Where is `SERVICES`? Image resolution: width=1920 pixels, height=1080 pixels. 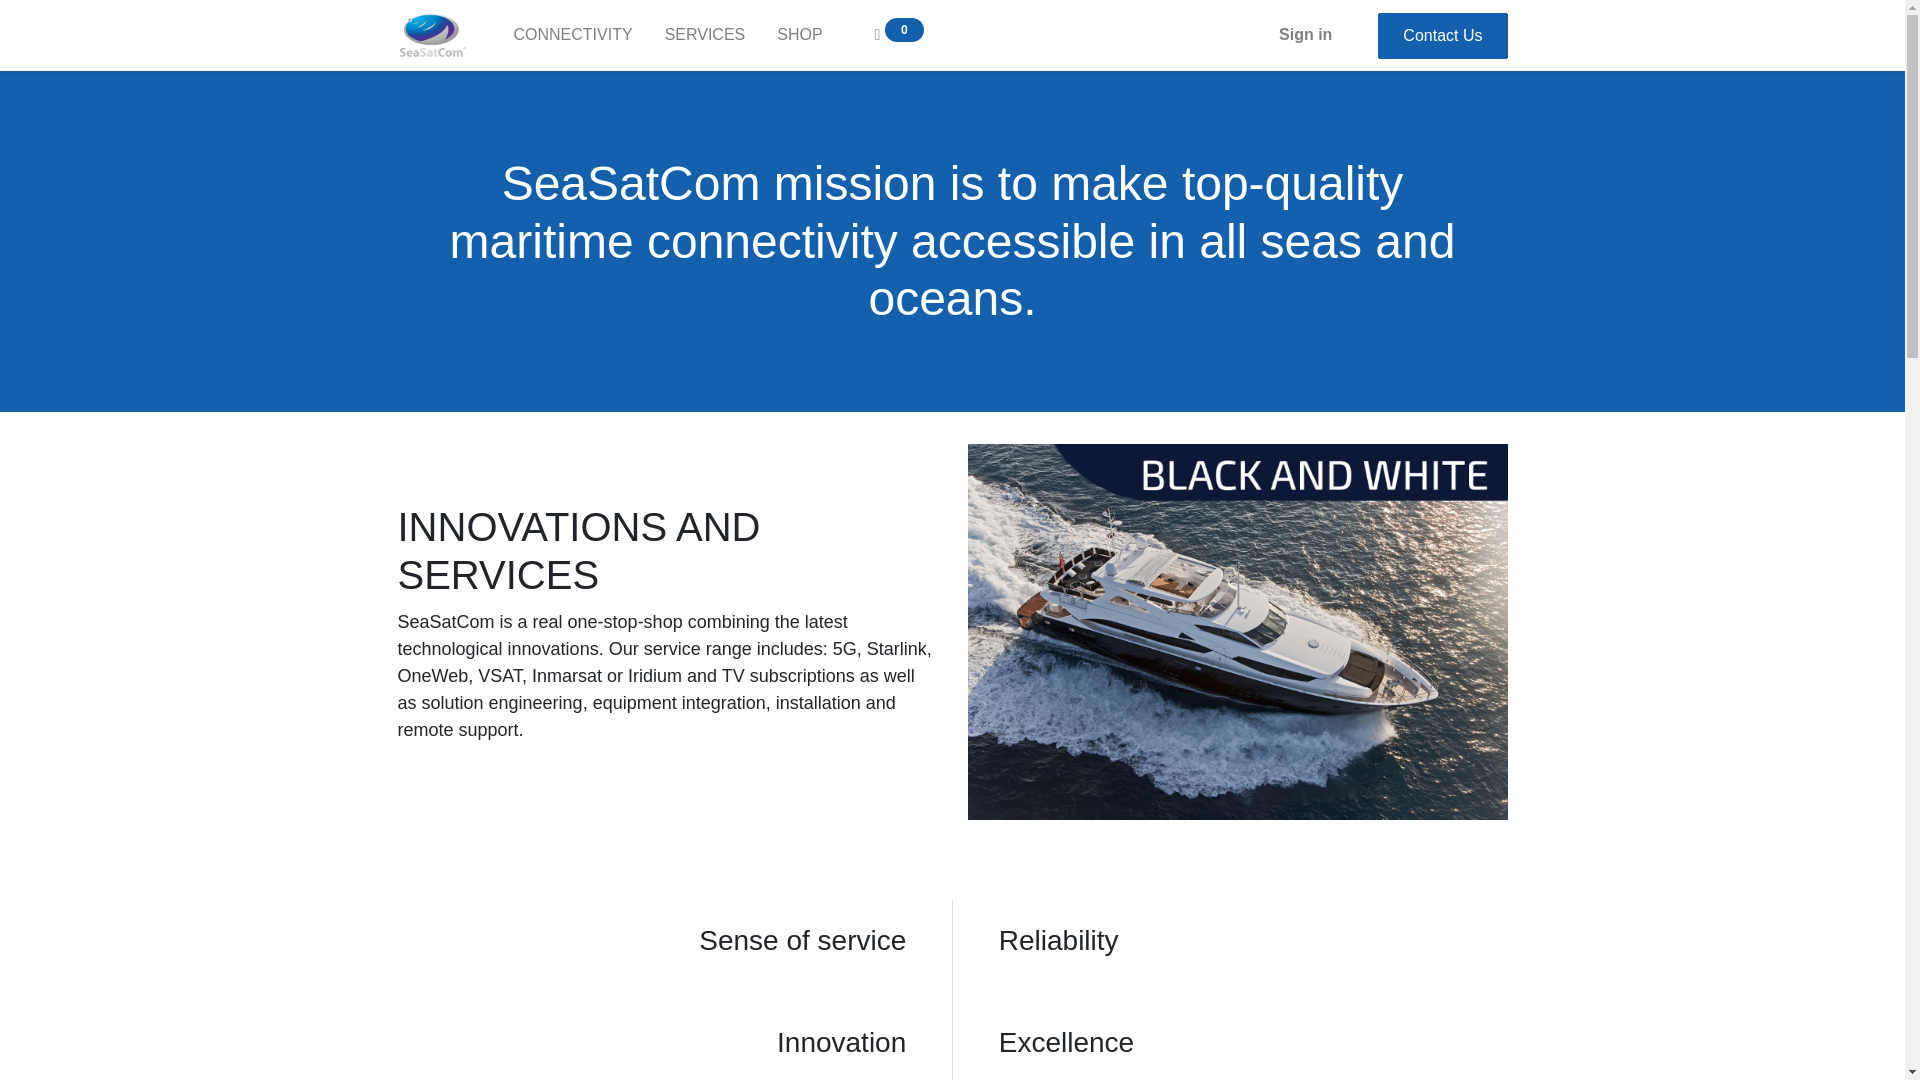 SERVICES is located at coordinates (705, 35).